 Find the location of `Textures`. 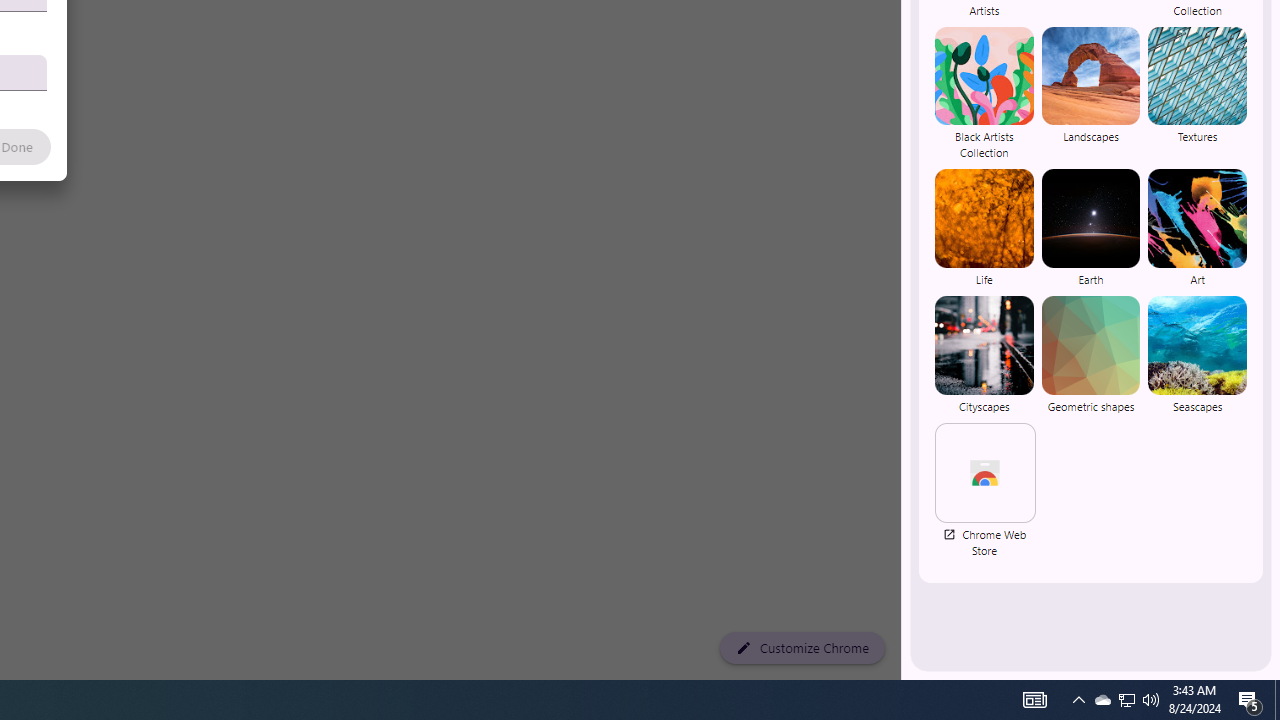

Textures is located at coordinates (1197, 94).